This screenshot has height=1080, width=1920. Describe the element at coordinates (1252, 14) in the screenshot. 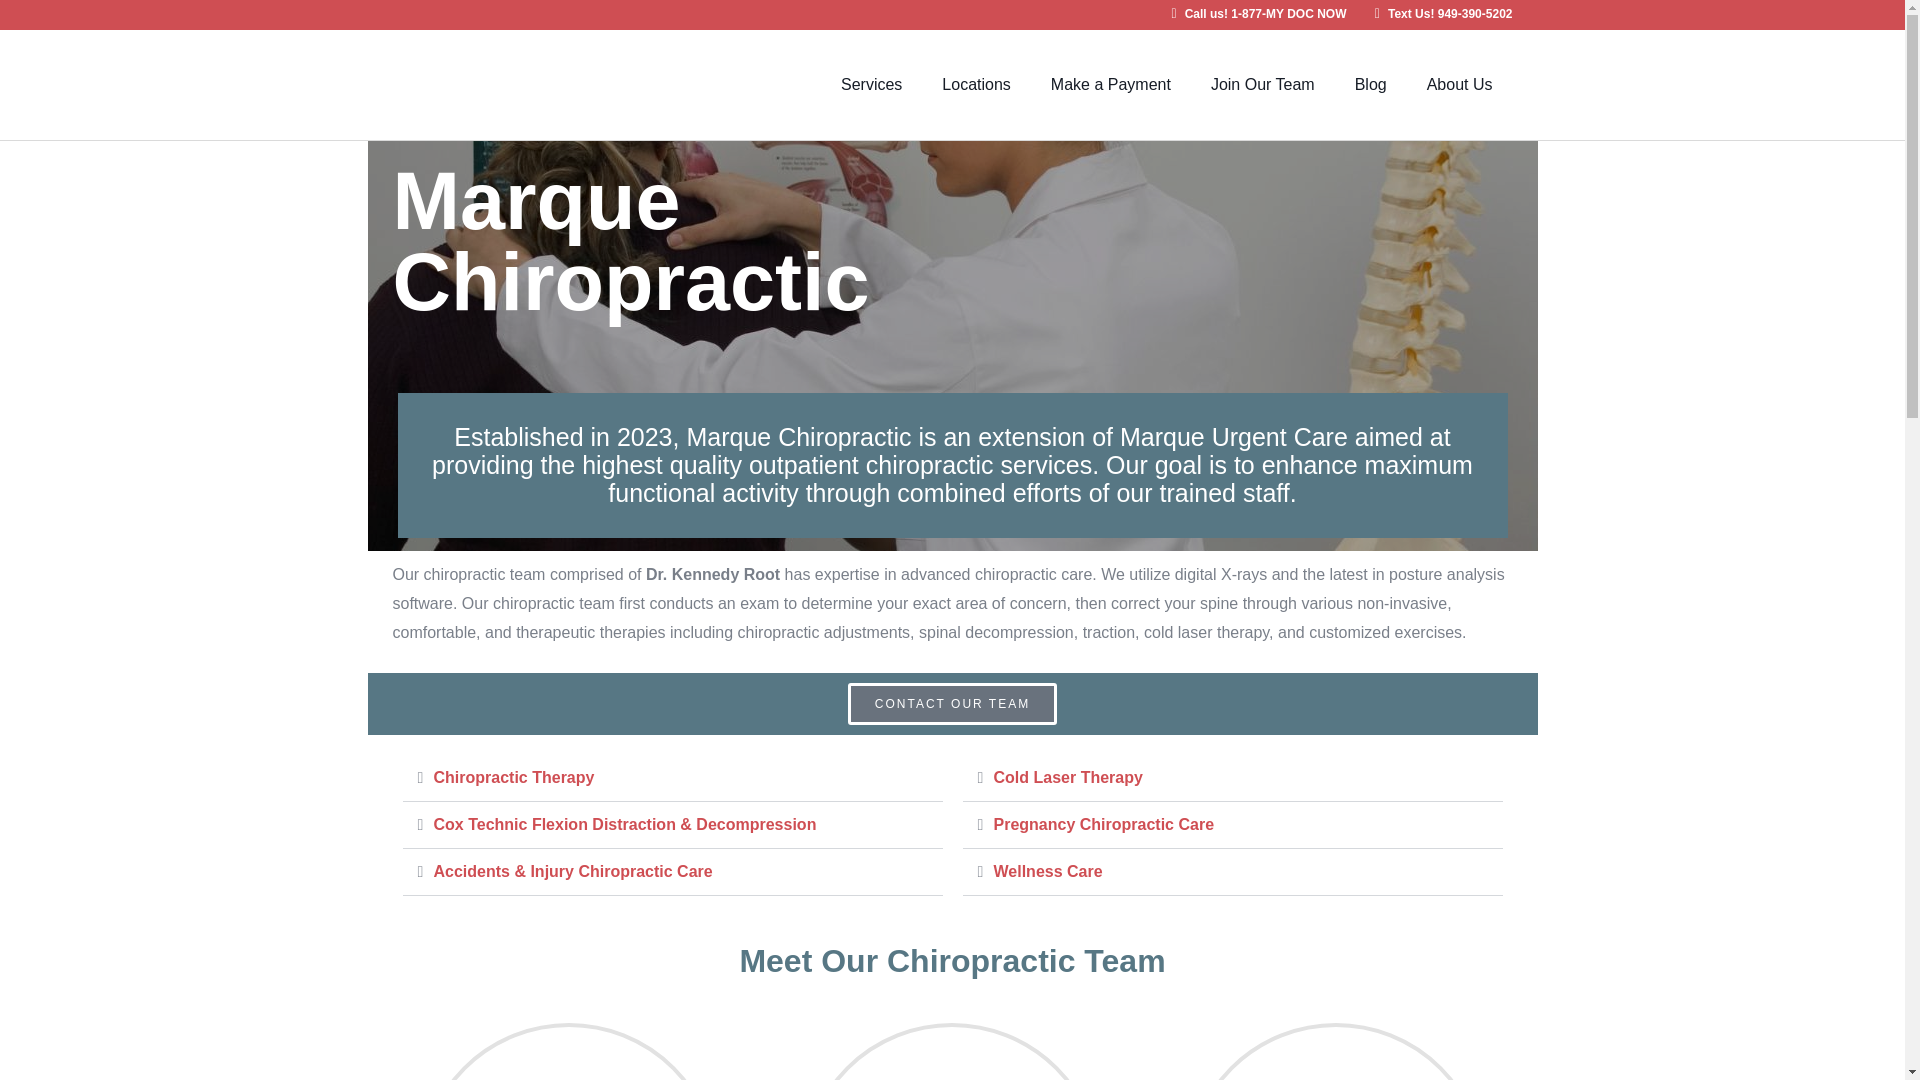

I see `Call us! 1-877-MY DOC NOW` at that location.